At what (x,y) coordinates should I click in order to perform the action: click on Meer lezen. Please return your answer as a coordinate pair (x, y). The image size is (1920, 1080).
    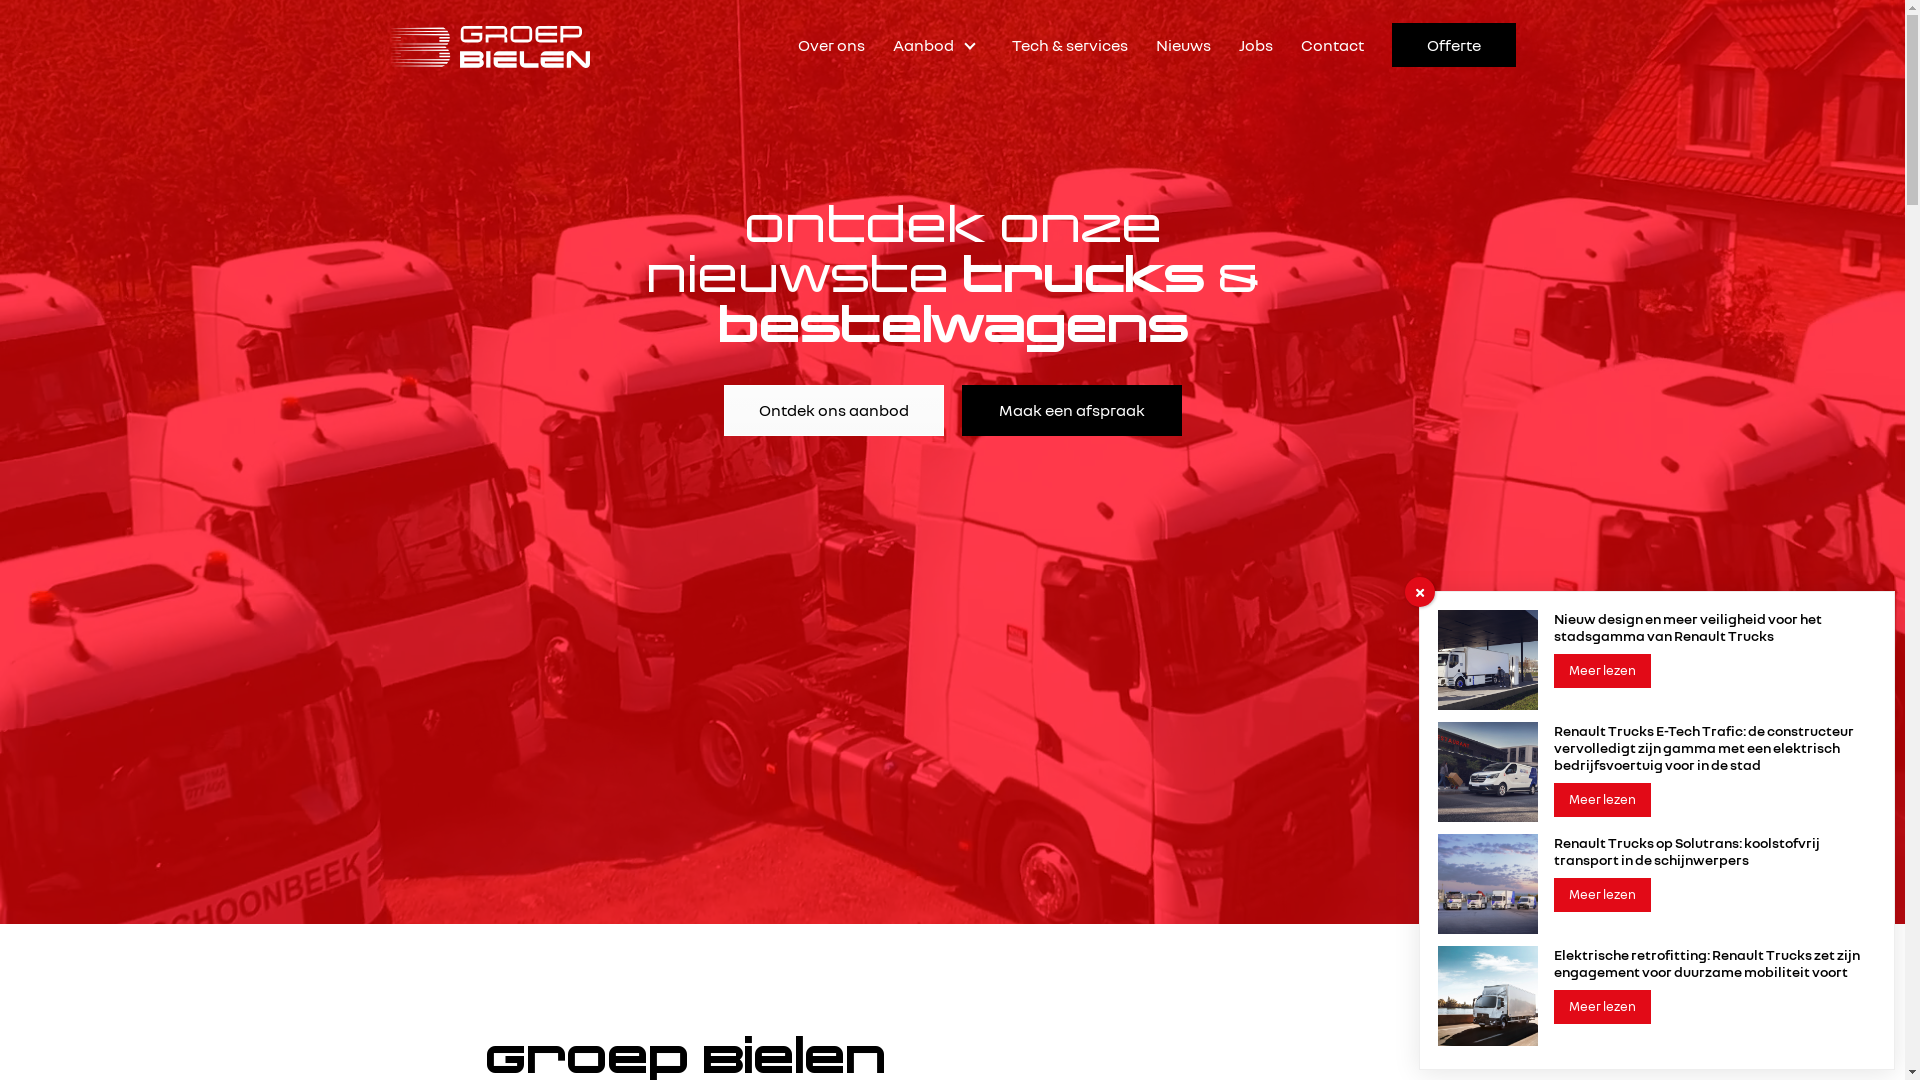
    Looking at the image, I should click on (1602, 800).